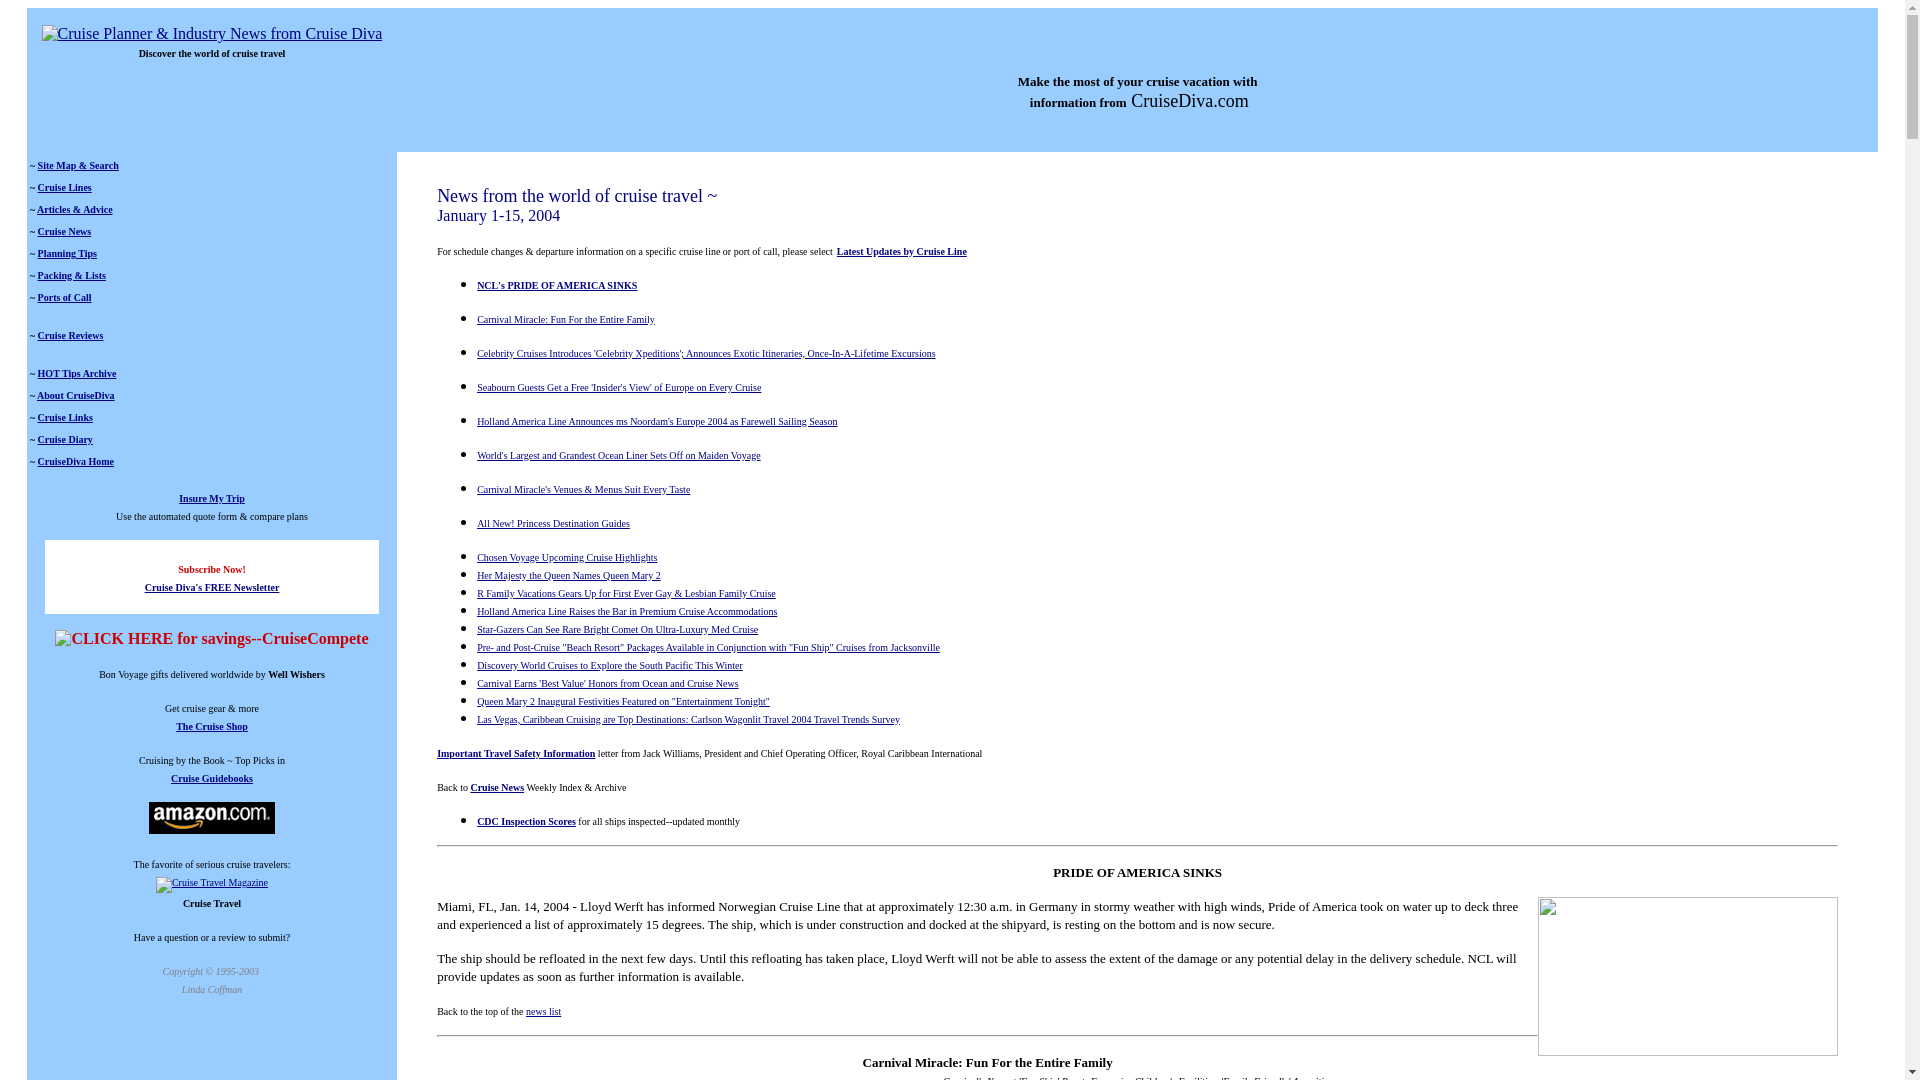 This screenshot has width=1920, height=1080. I want to click on Cruise News, so click(65, 230).